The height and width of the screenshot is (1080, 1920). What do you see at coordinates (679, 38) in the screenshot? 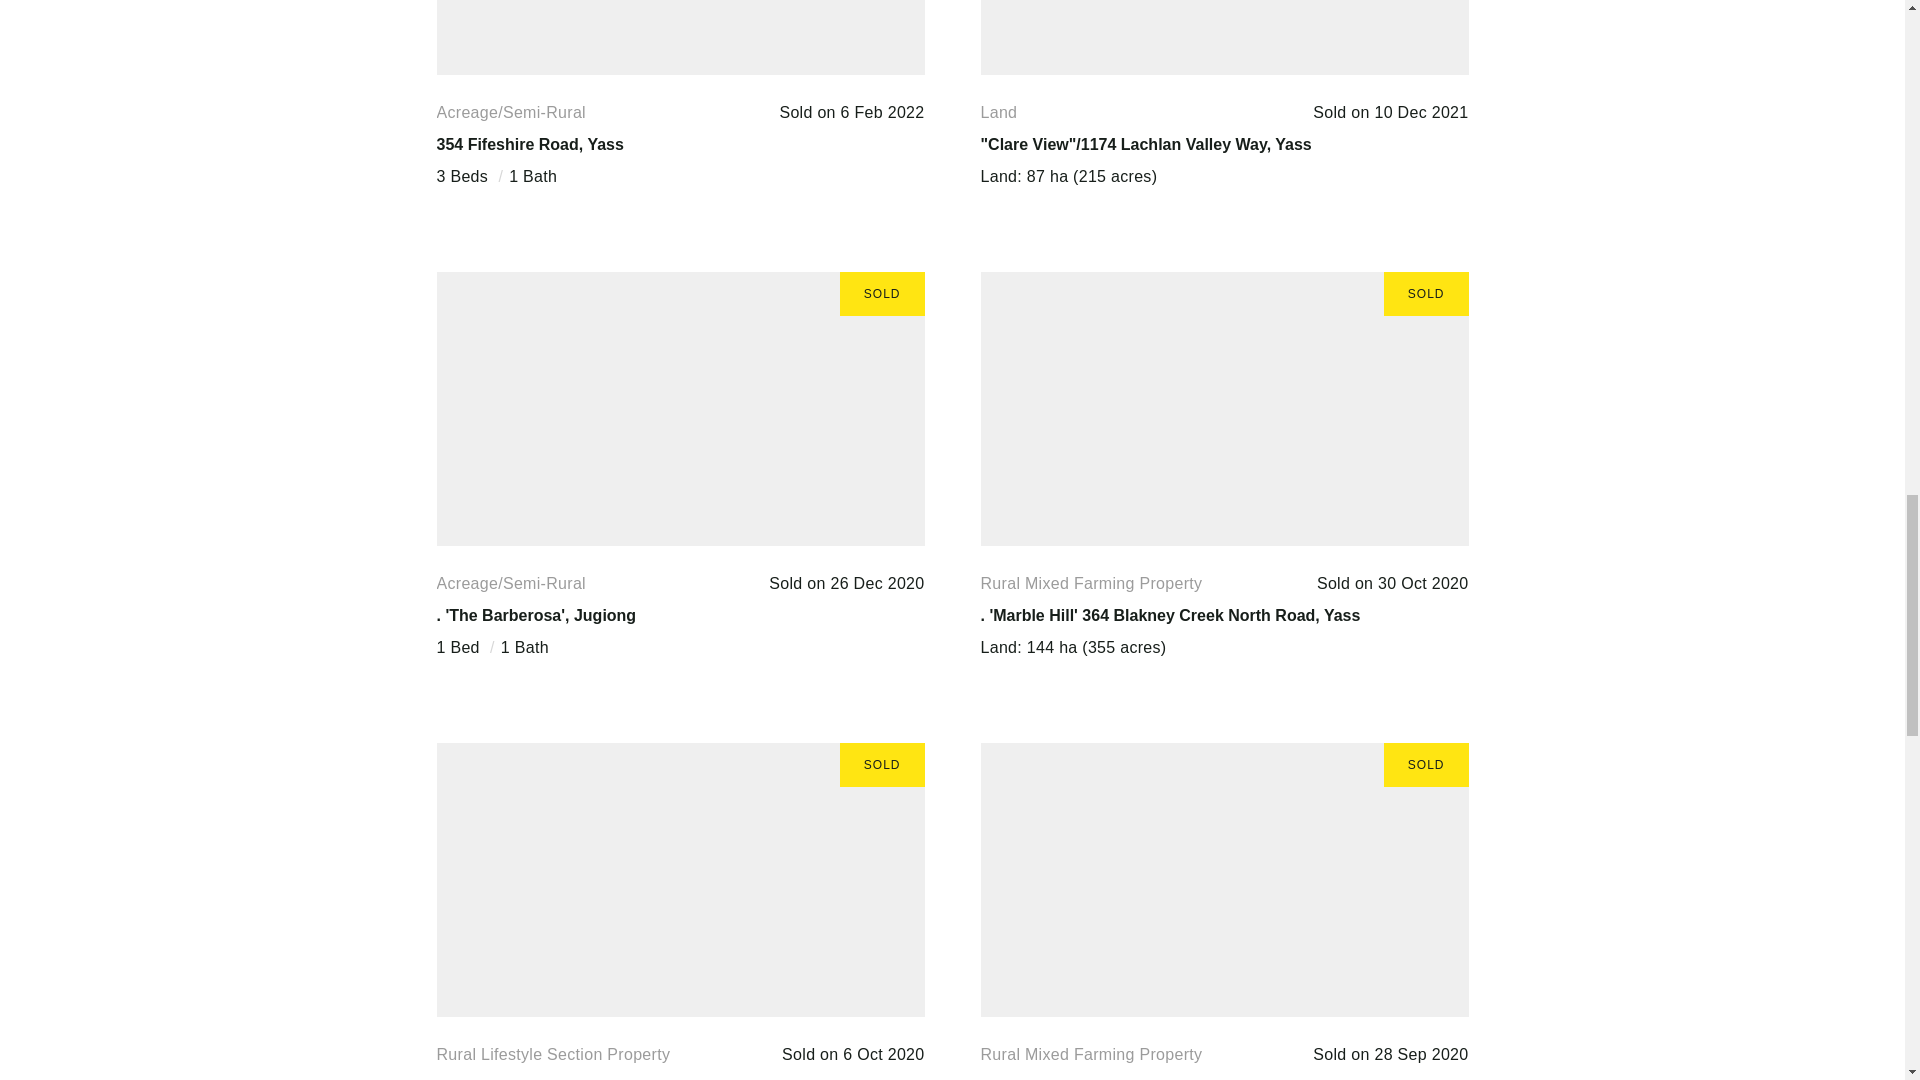
I see `SOLD` at bounding box center [679, 38].